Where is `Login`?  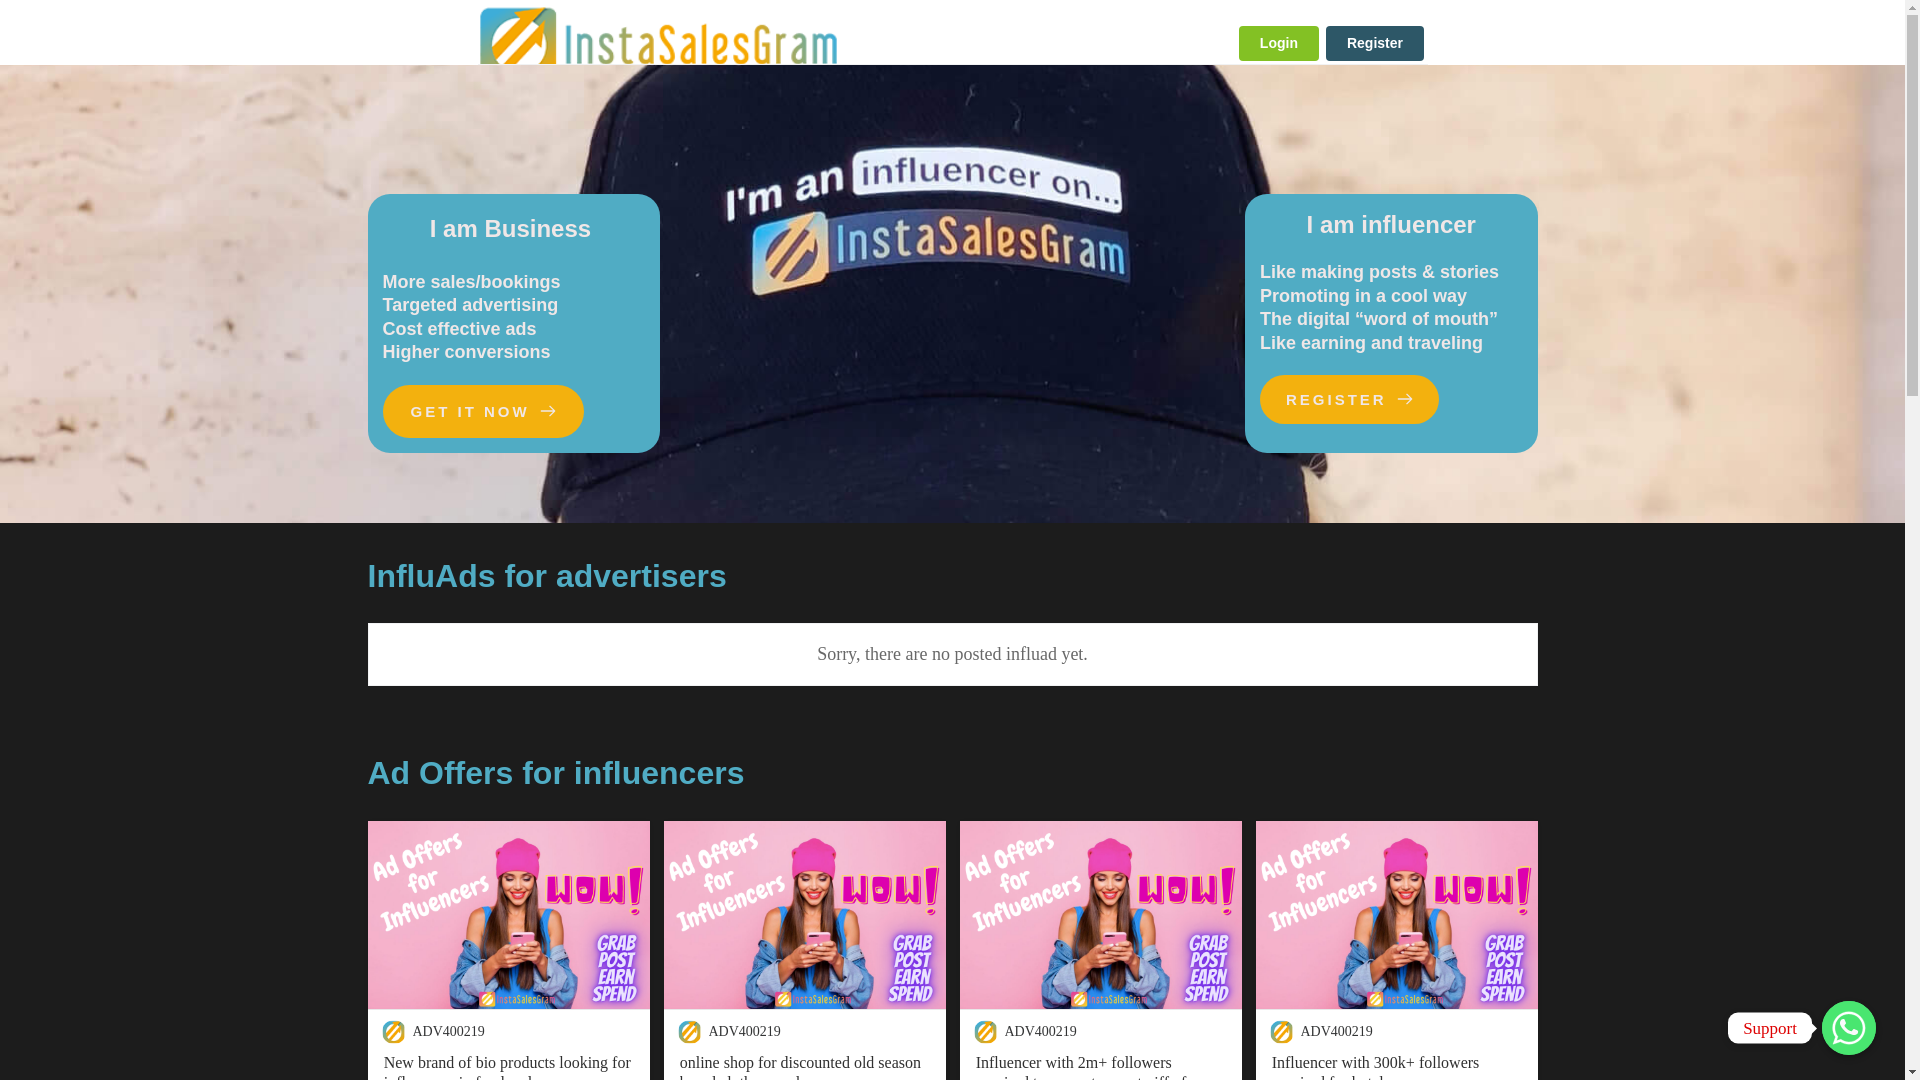 Login is located at coordinates (1278, 43).